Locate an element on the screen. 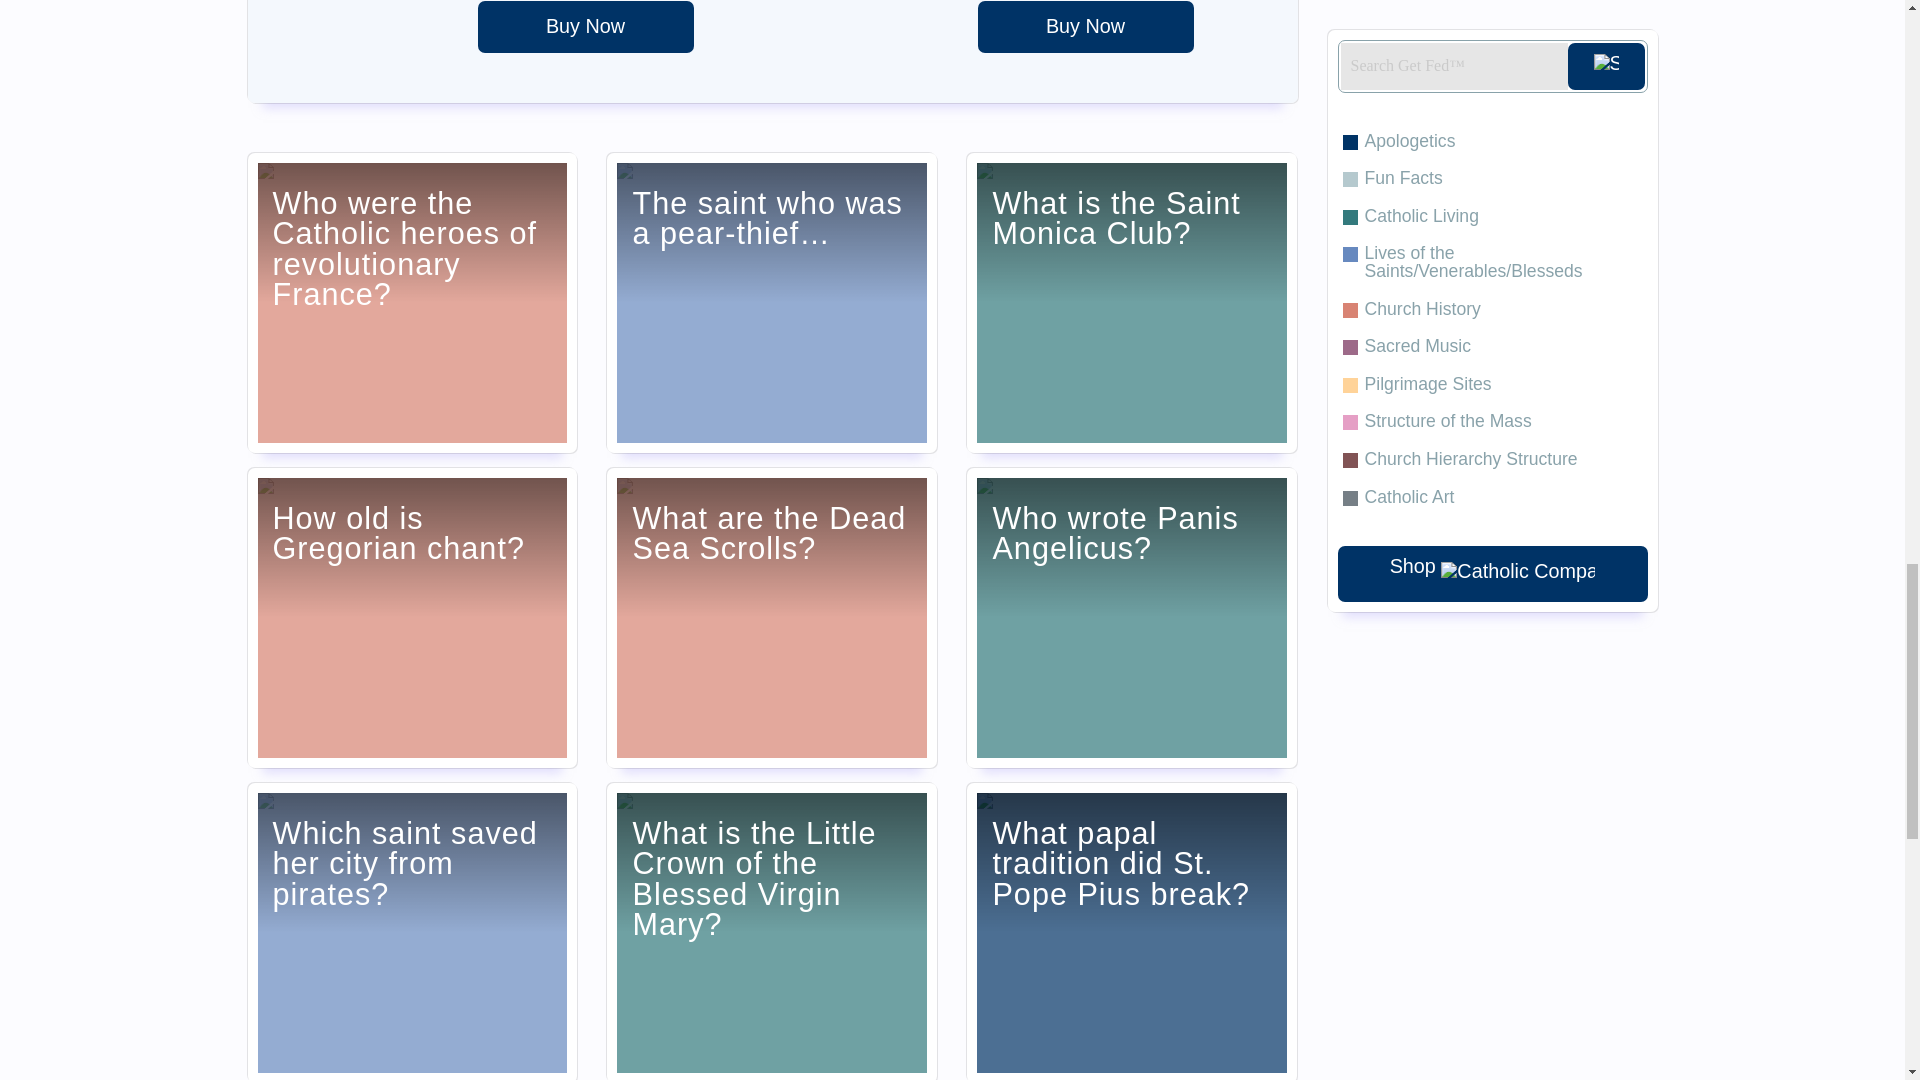  What is the Little Crown of the Blessed Virgin Mary? is located at coordinates (771, 932).